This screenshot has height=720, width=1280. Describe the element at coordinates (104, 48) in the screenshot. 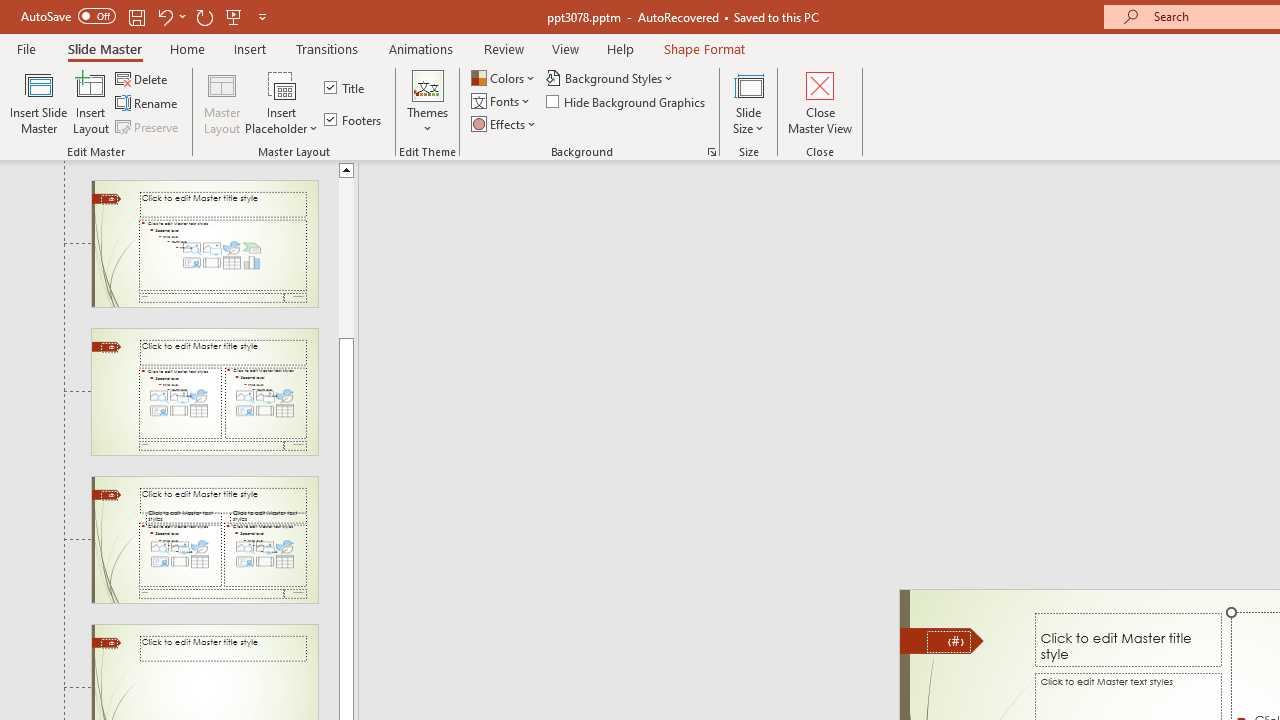

I see `Slide Master` at that location.